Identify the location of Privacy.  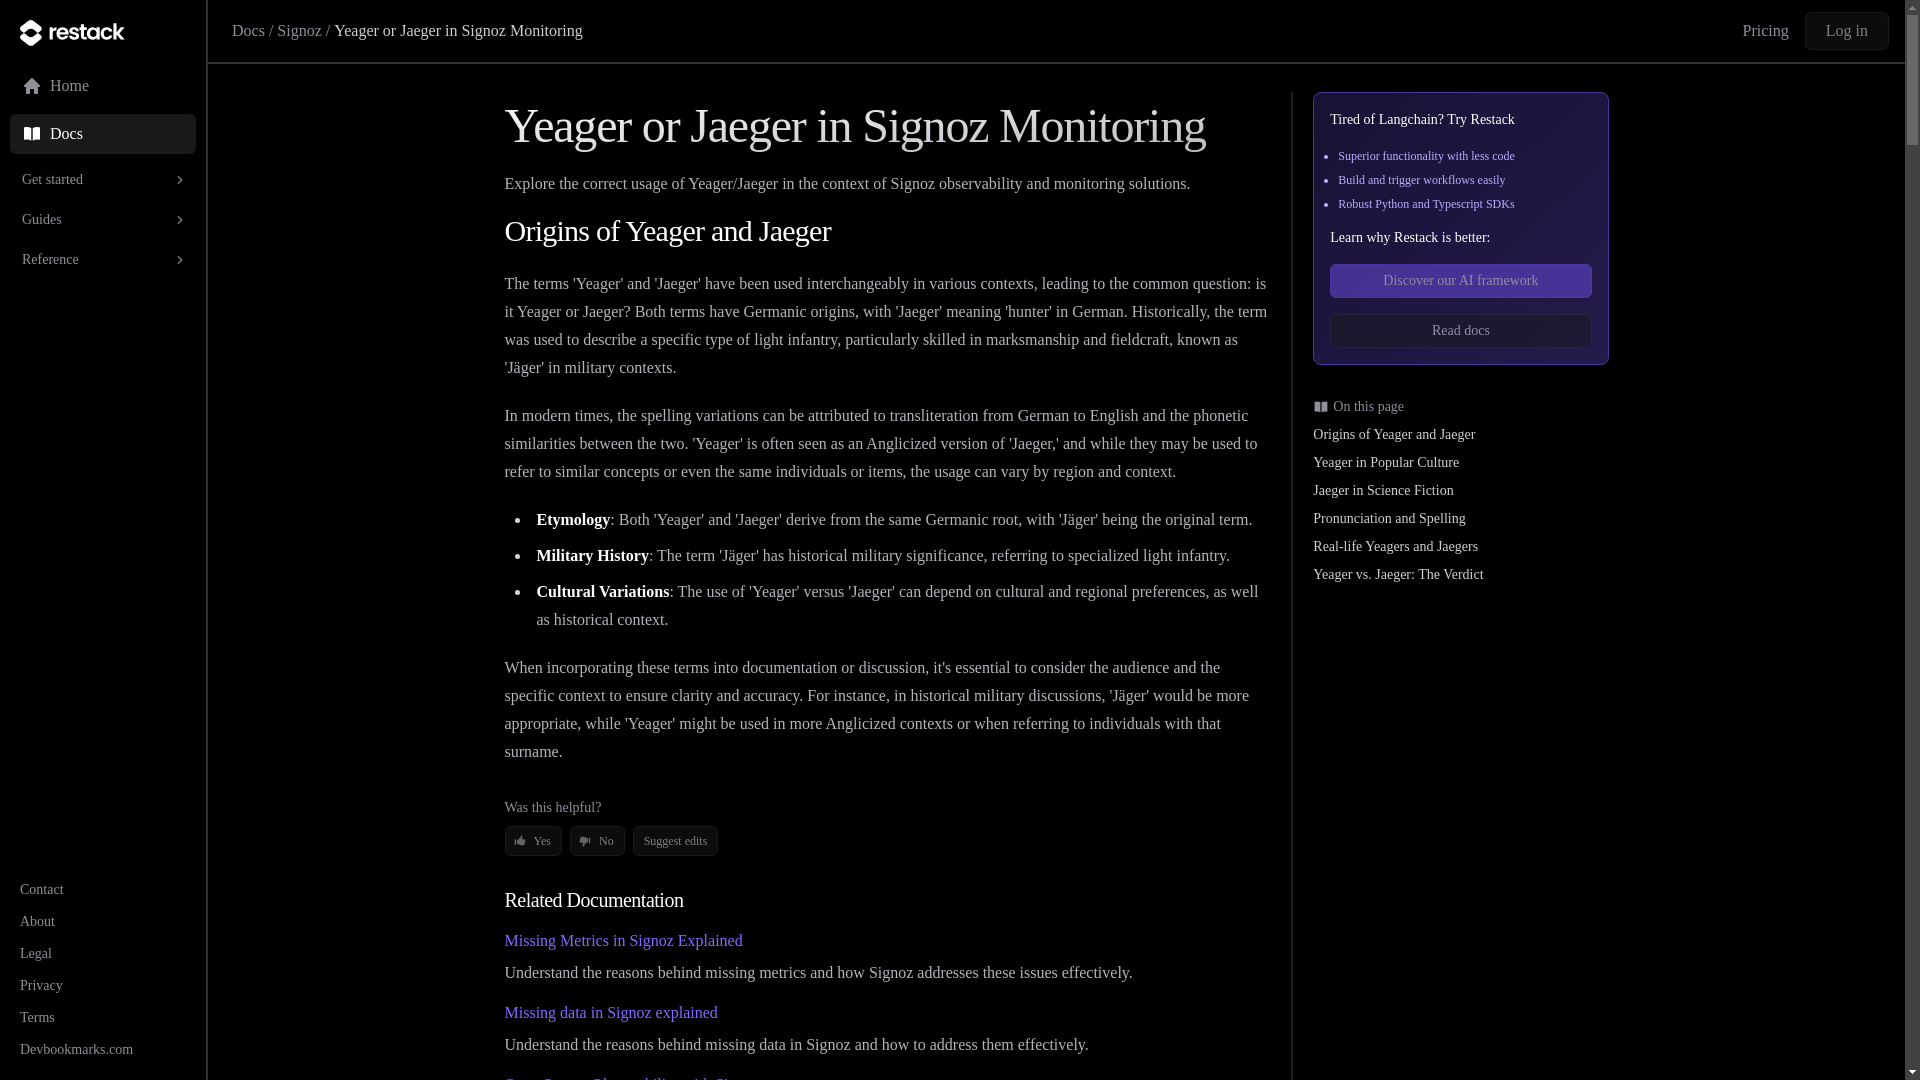
(41, 985).